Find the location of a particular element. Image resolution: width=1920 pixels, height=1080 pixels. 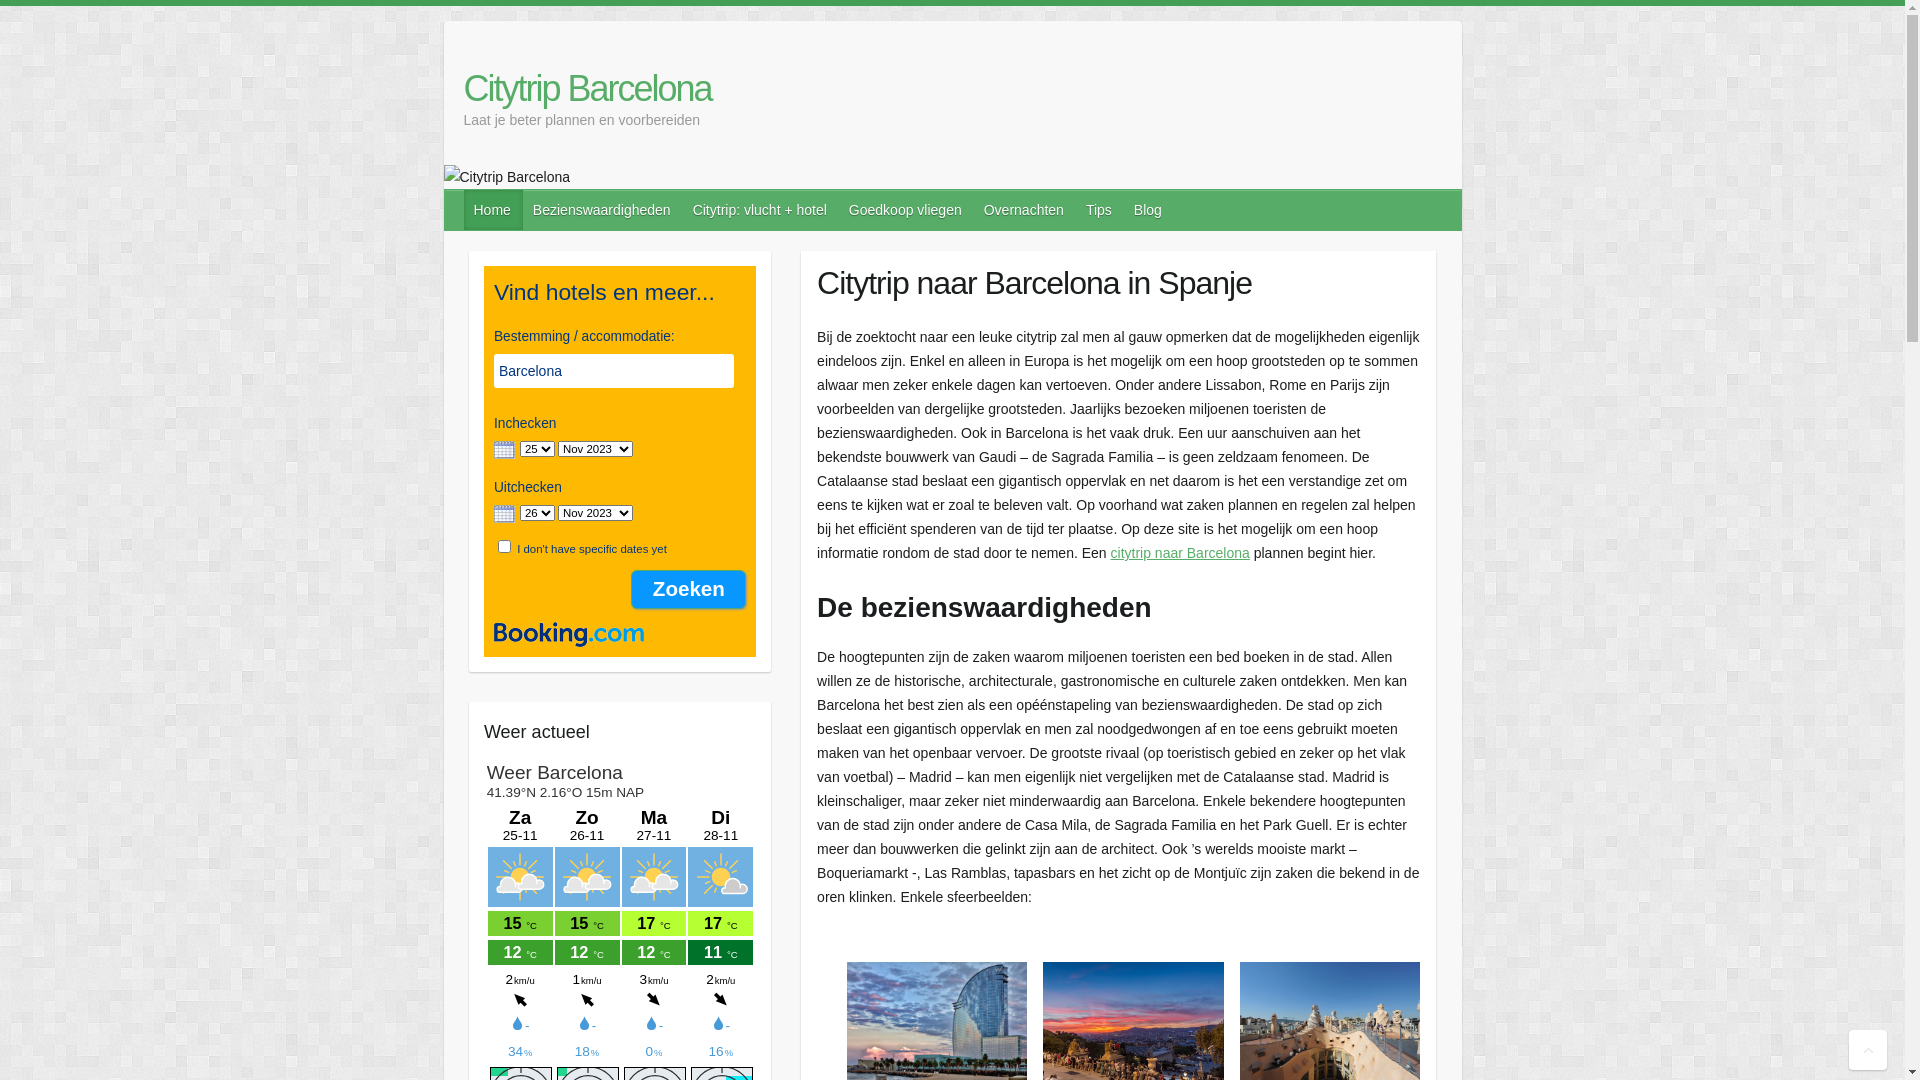

Bezienswaardigheden is located at coordinates (603, 210).